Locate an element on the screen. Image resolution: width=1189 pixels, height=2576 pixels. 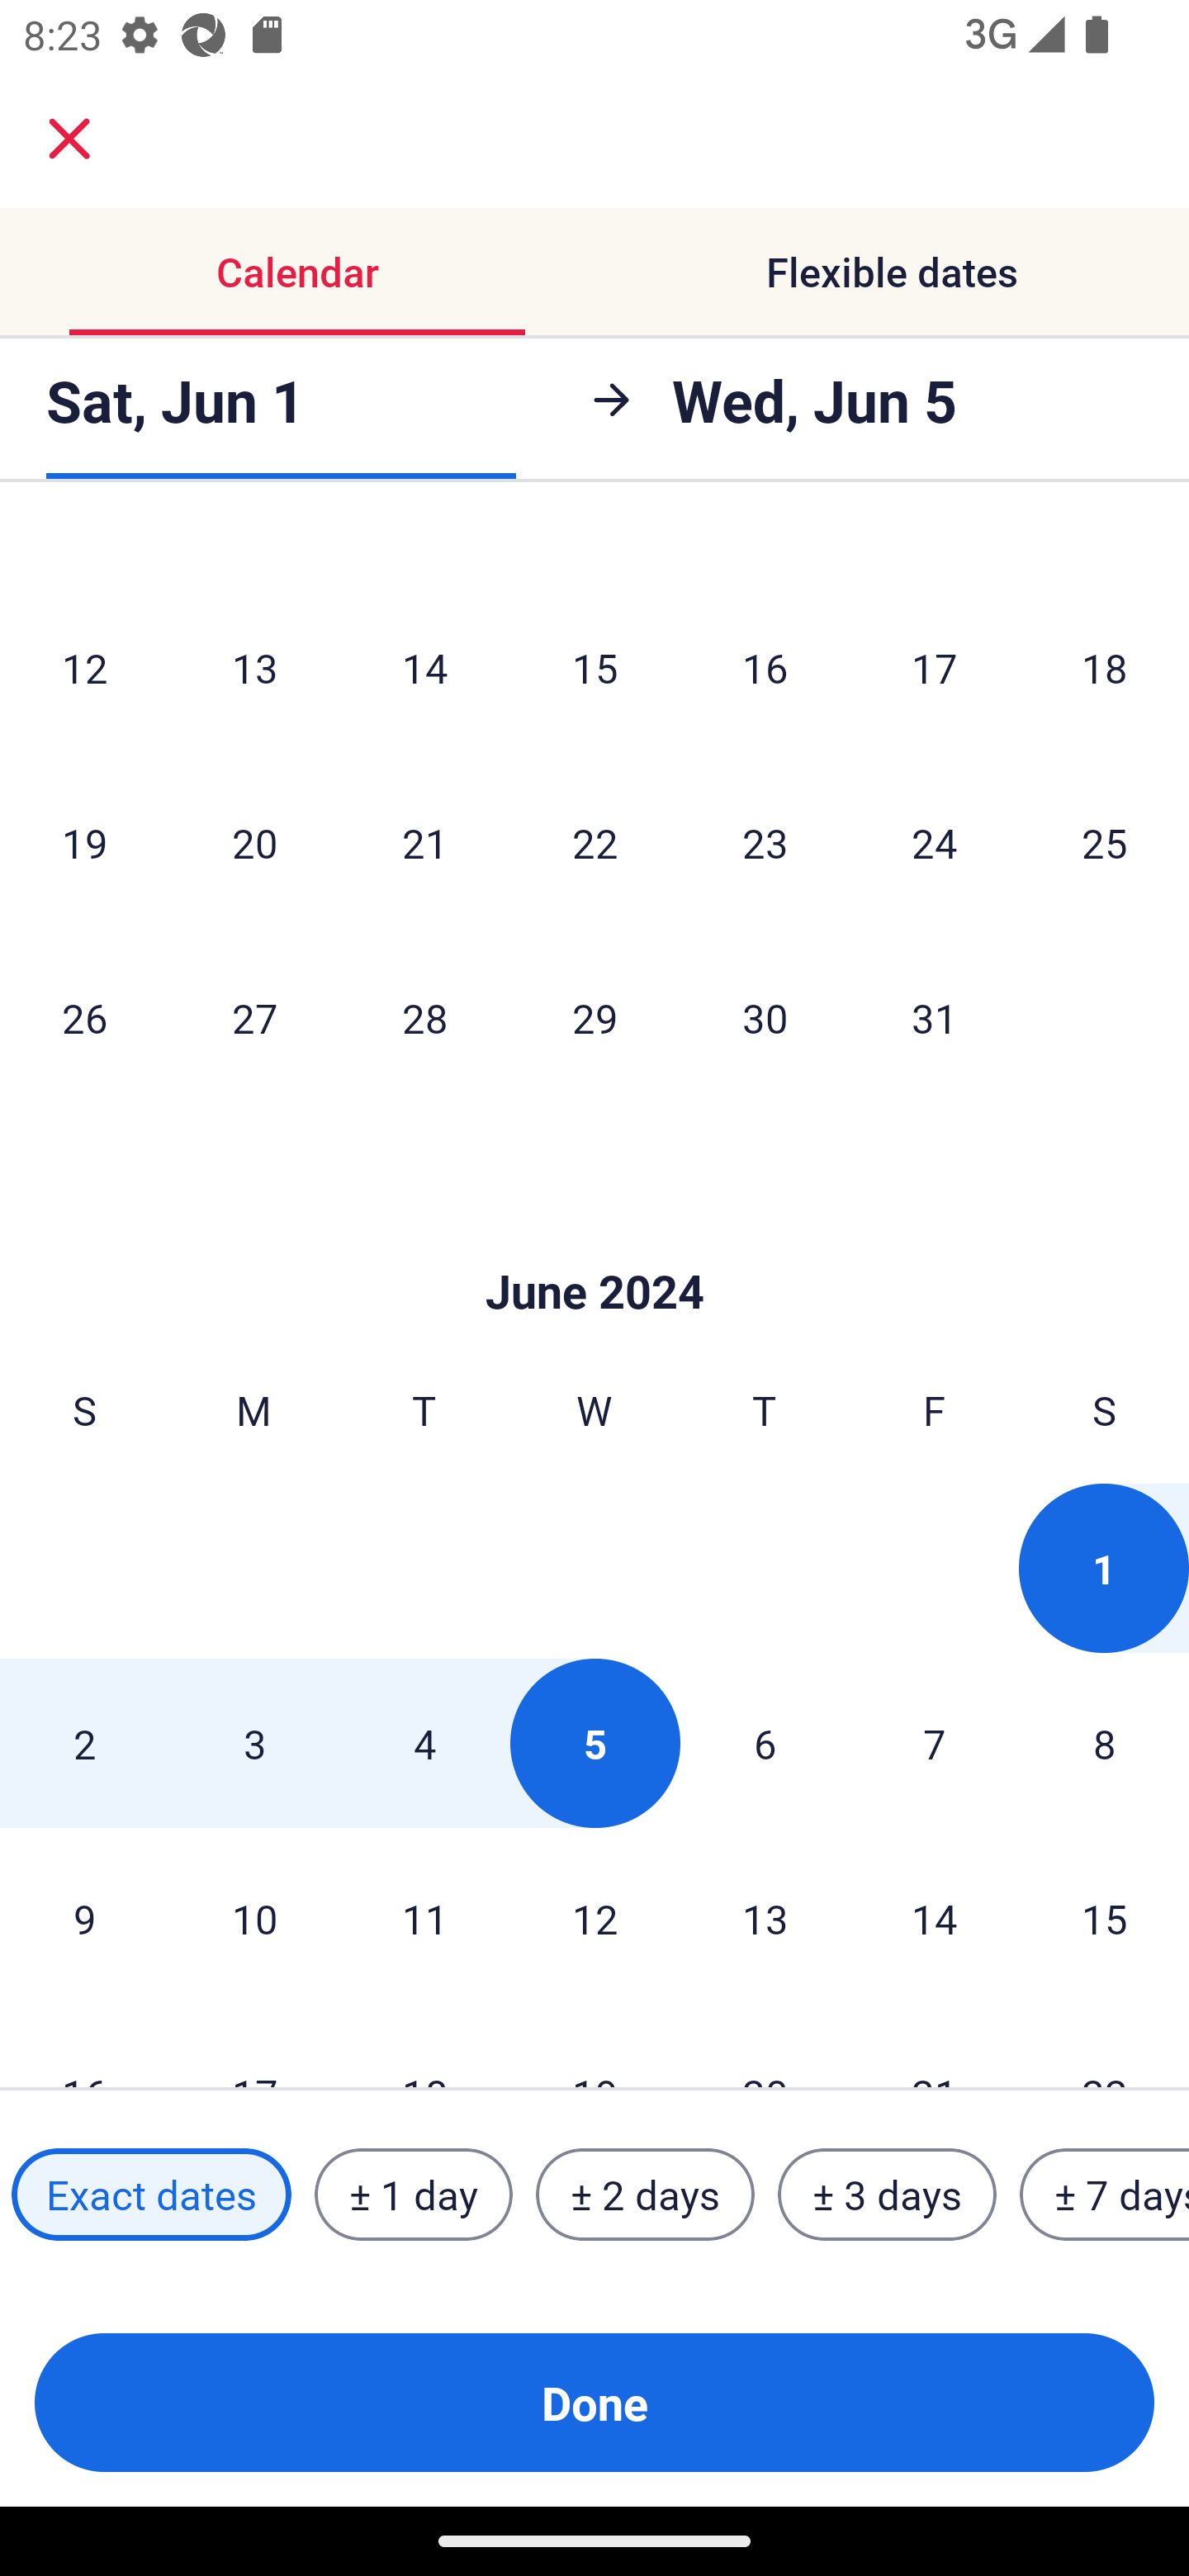
15 Wednesday, May 15, 2024 is located at coordinates (594, 667).